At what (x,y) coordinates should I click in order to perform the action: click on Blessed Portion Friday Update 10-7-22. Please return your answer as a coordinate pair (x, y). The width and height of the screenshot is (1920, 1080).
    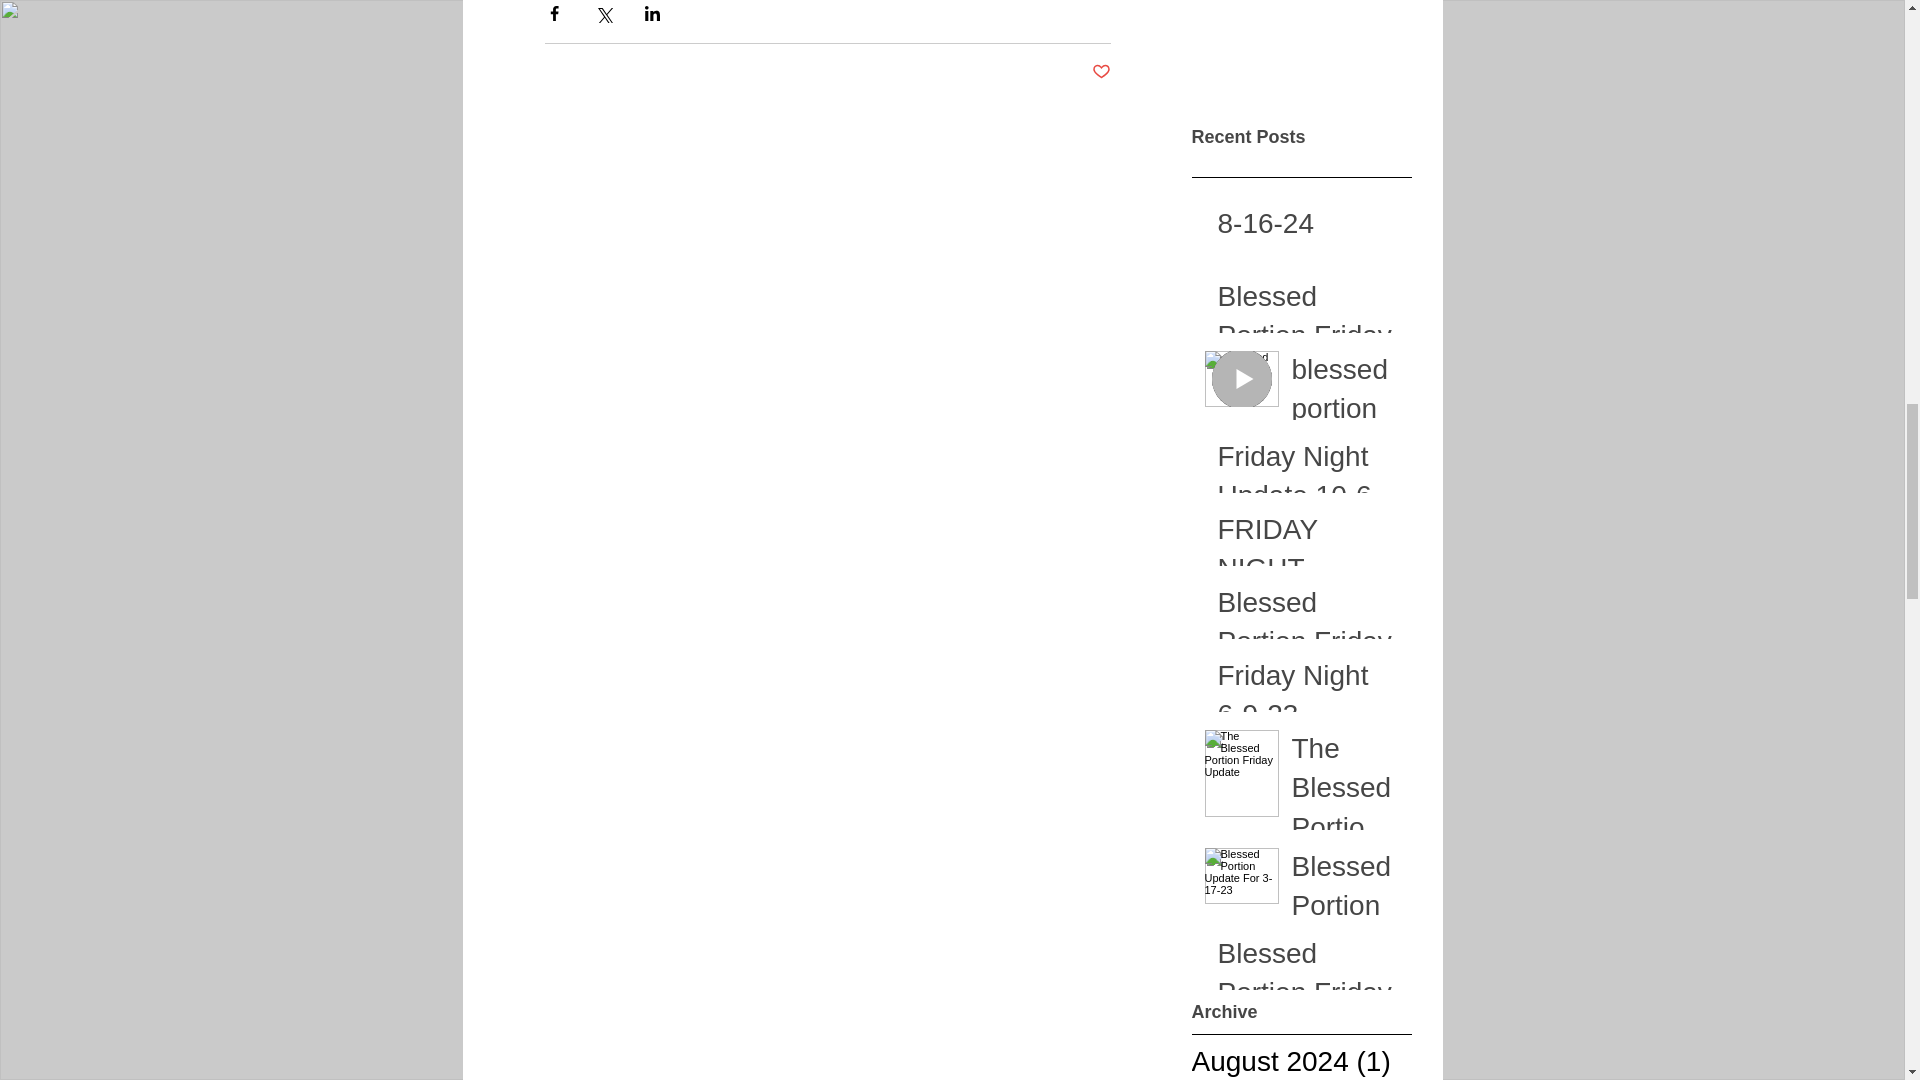
    Looking at the image, I should click on (1308, 996).